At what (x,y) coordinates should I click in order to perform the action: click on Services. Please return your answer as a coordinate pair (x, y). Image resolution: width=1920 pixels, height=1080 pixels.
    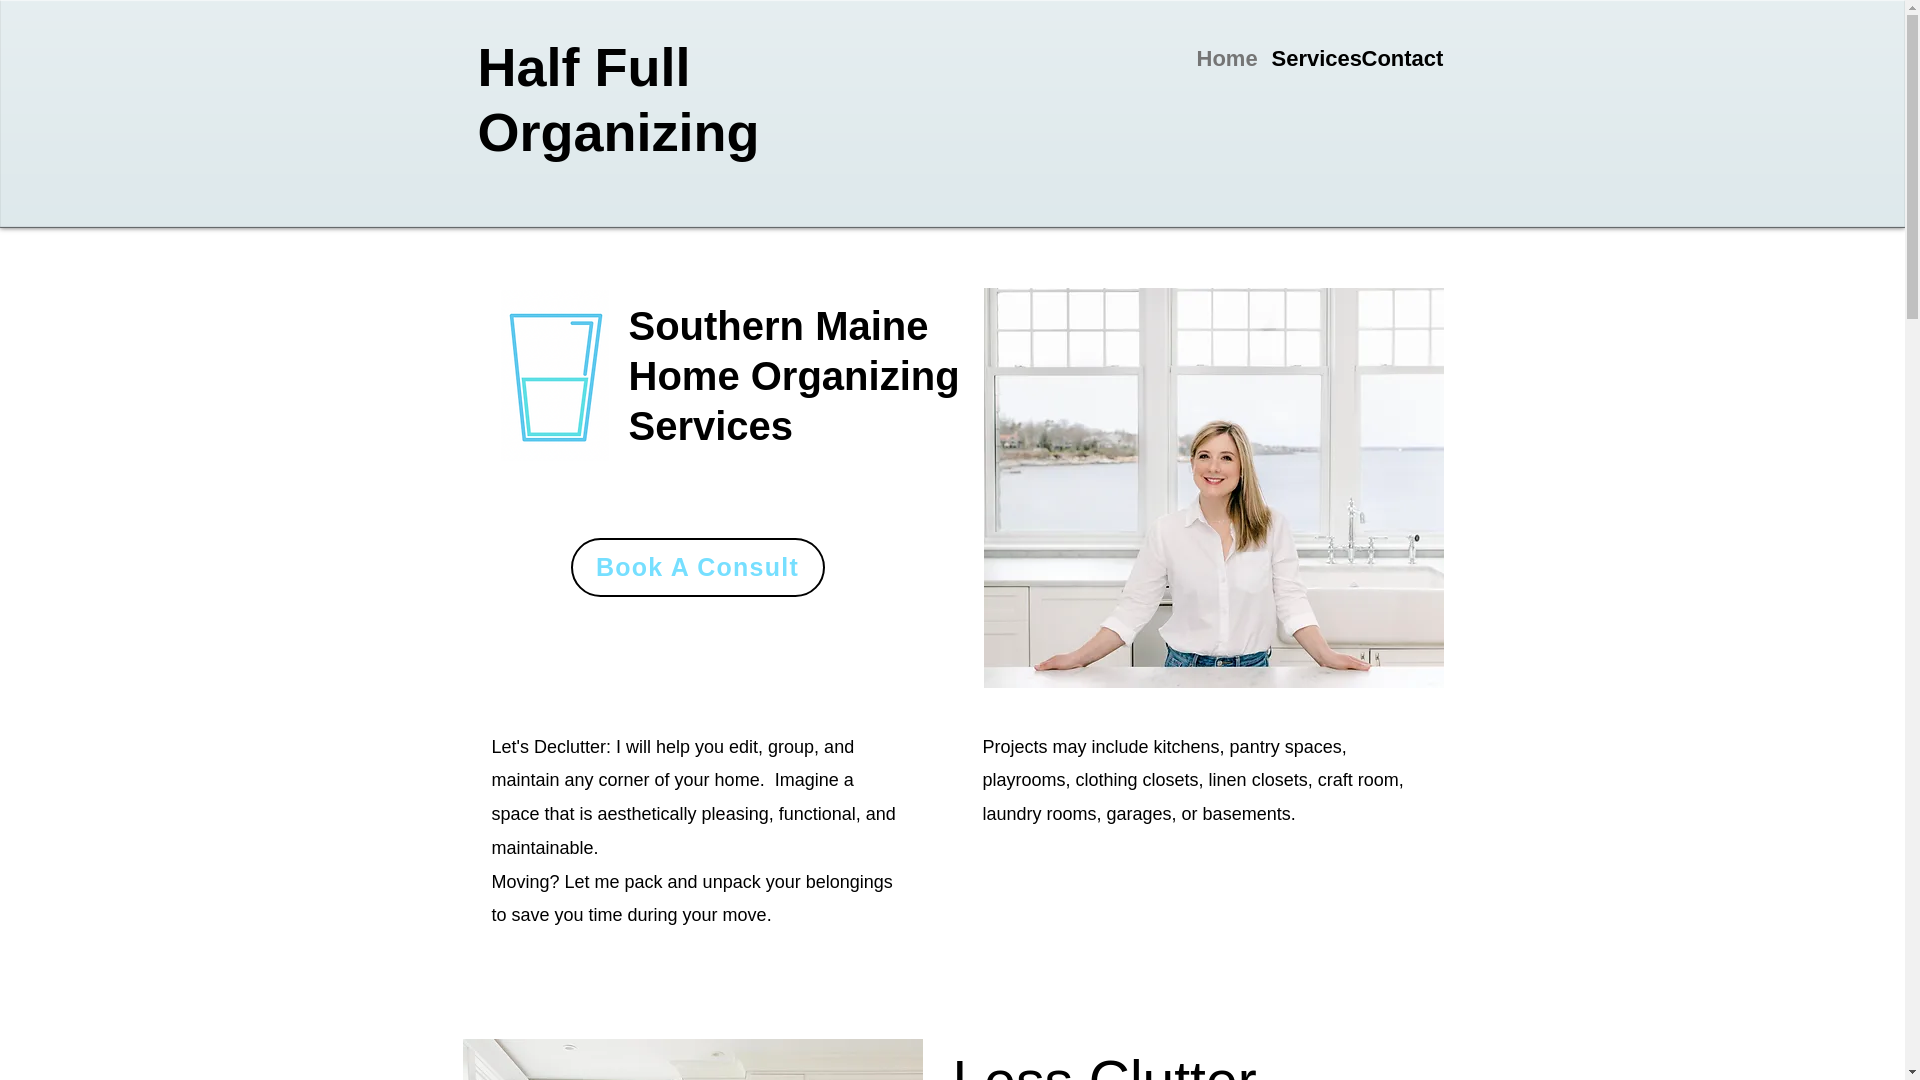
    Looking at the image, I should click on (1306, 58).